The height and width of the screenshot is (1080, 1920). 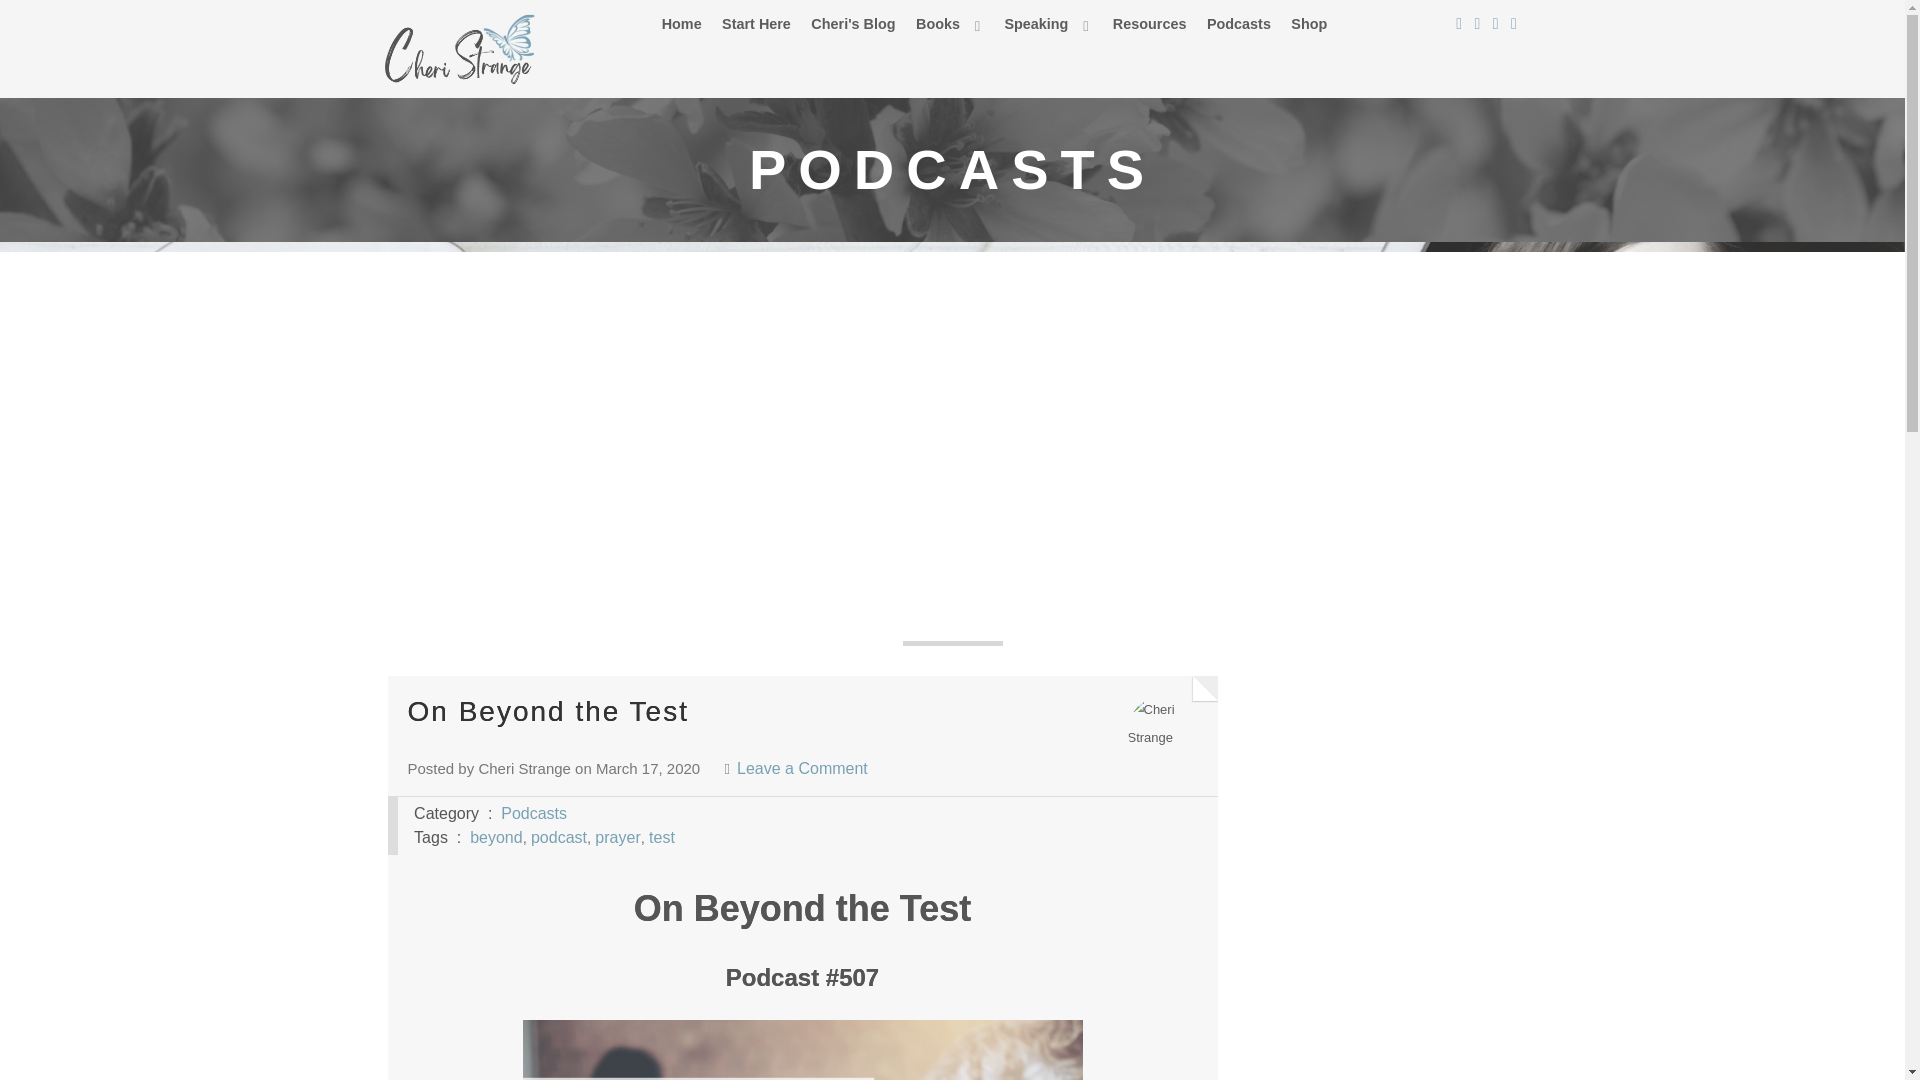 I want to click on Start Here, so click(x=756, y=23).